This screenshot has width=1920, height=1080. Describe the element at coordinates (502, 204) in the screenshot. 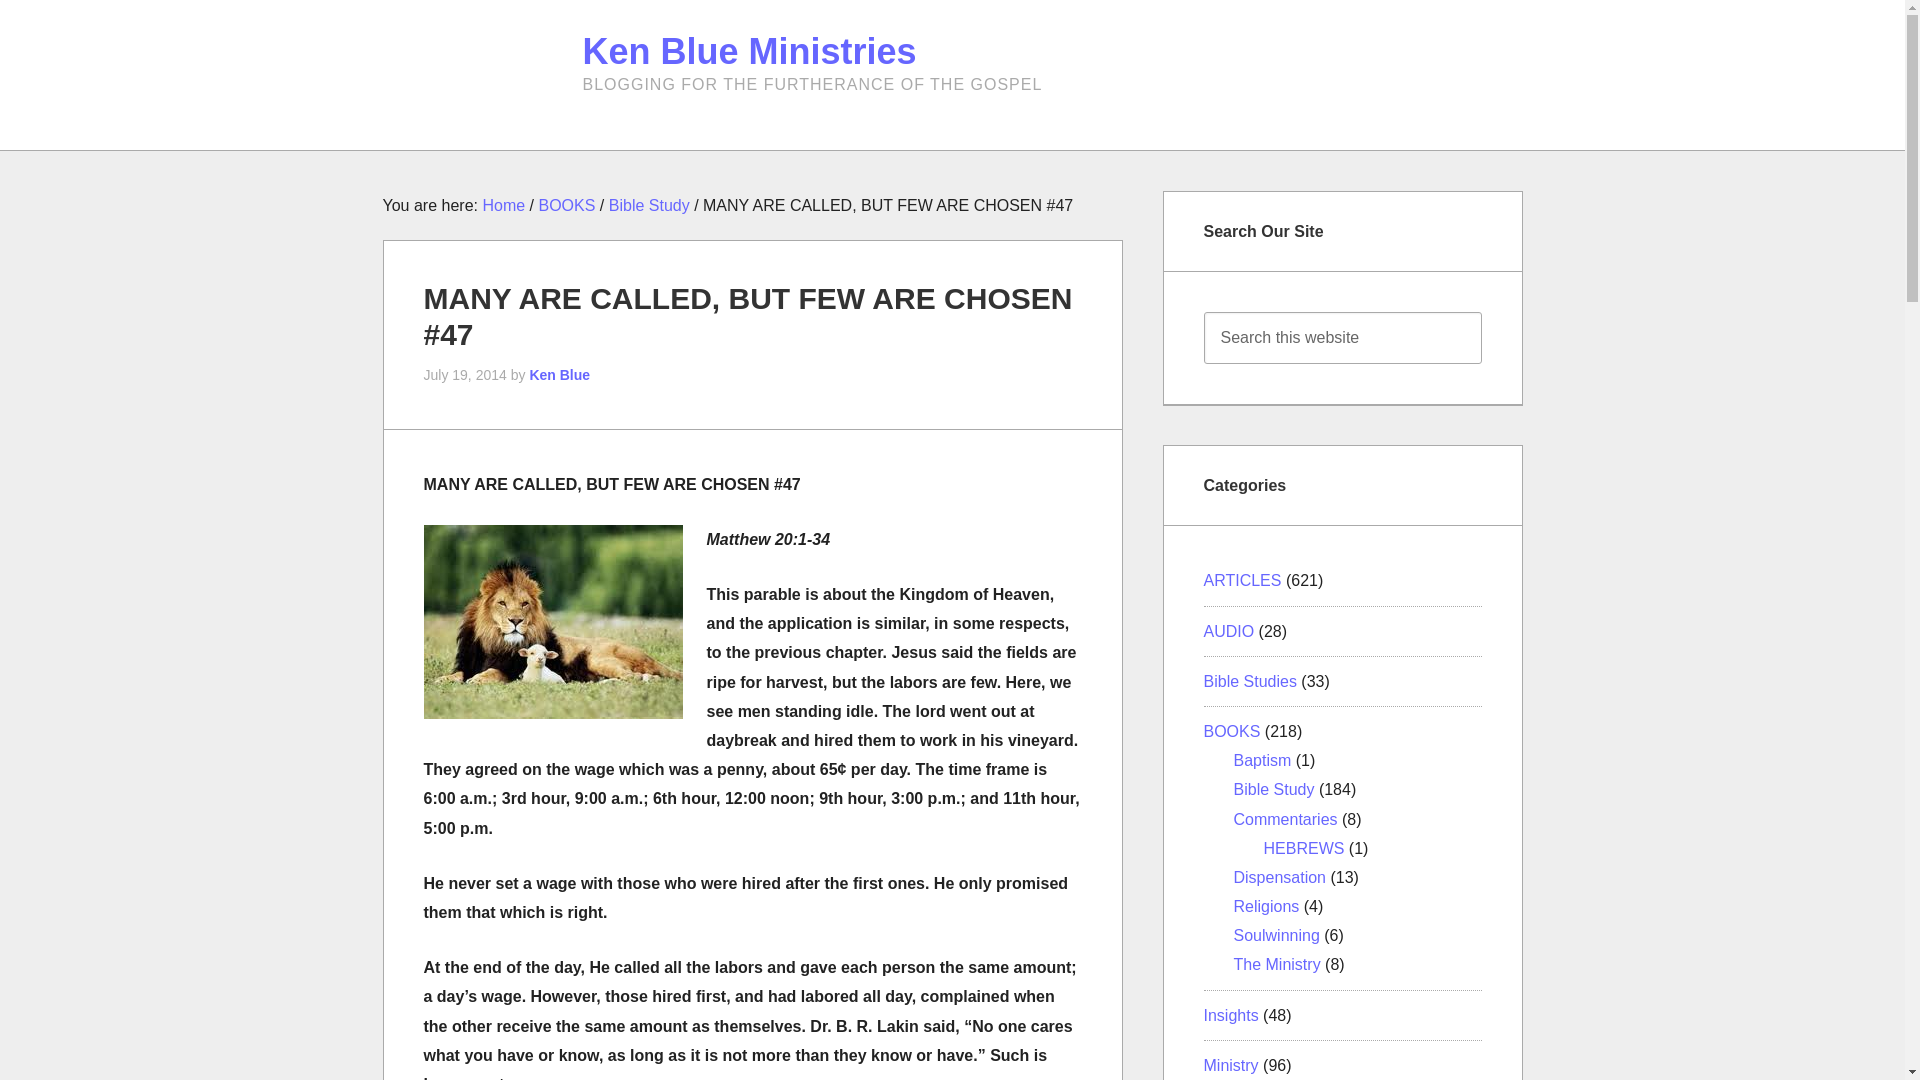

I see `Home` at that location.